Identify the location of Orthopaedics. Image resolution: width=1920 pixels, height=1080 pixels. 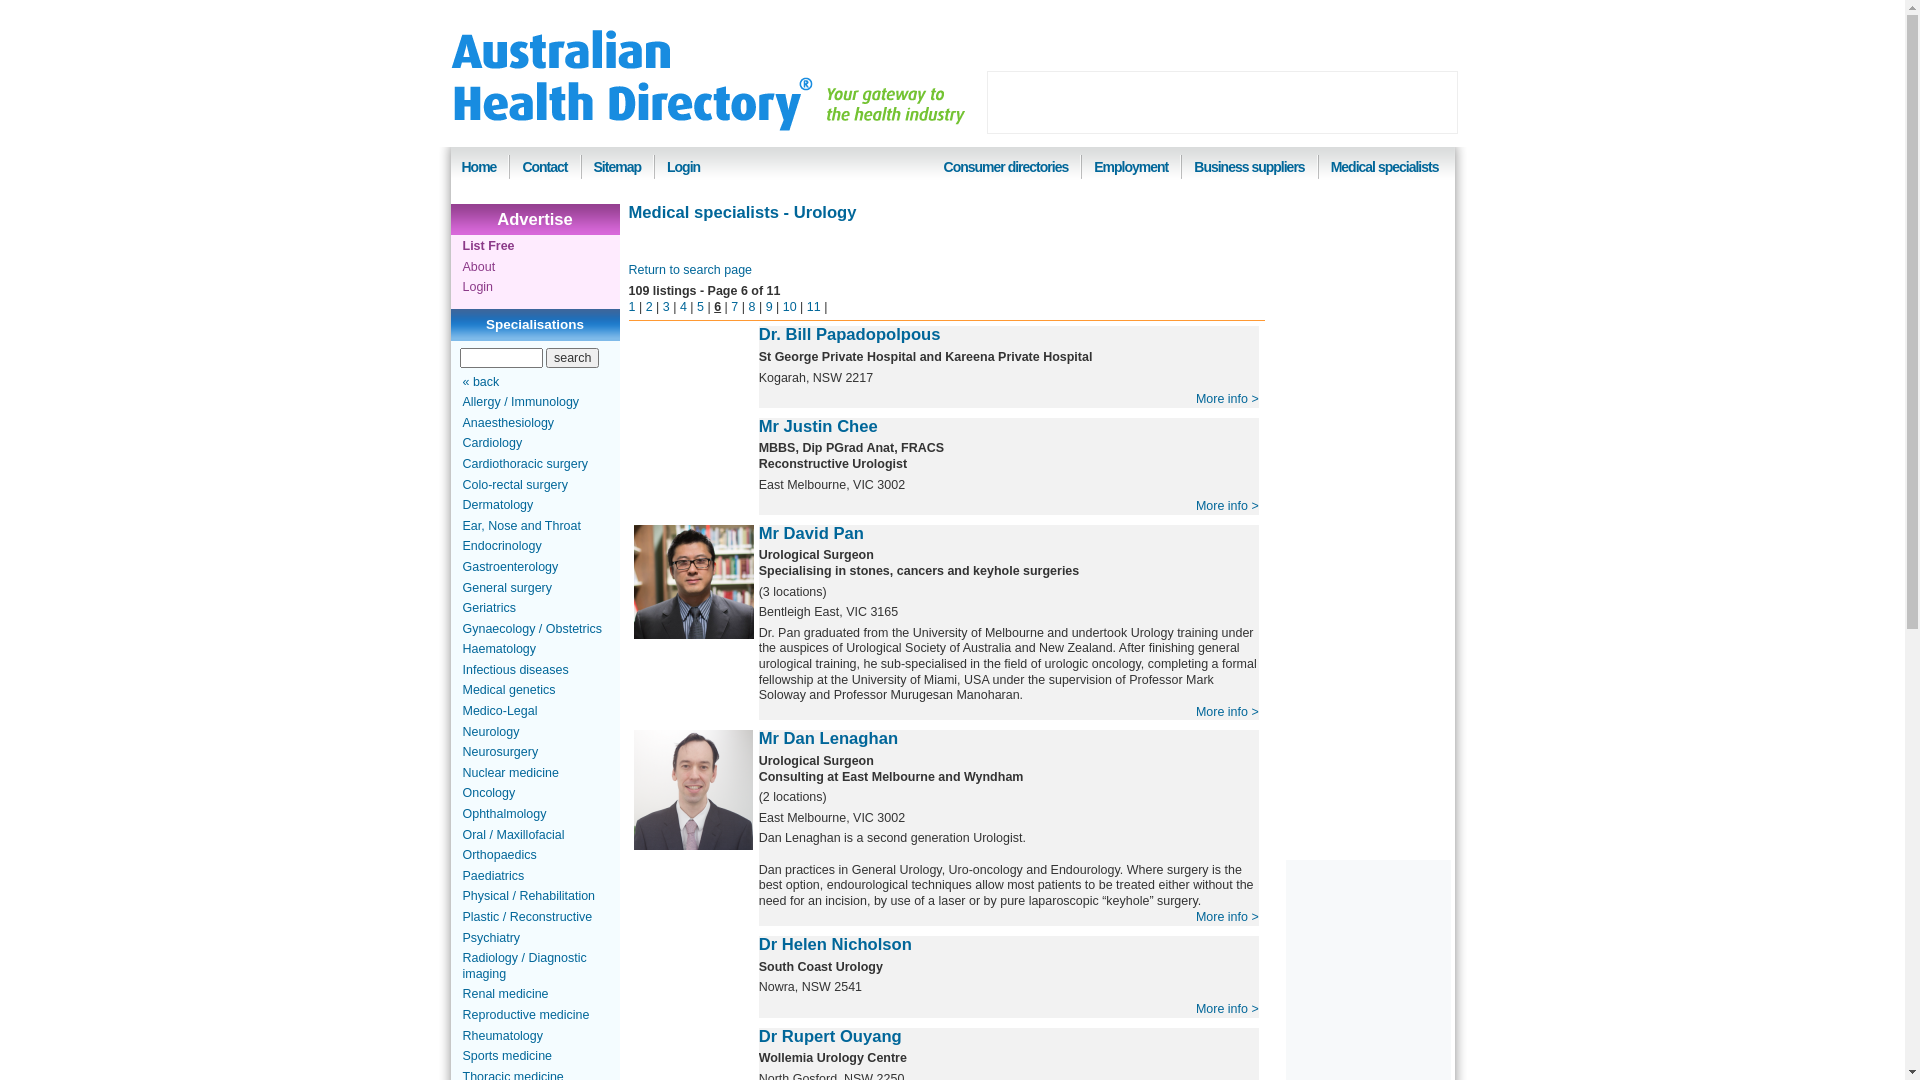
(499, 855).